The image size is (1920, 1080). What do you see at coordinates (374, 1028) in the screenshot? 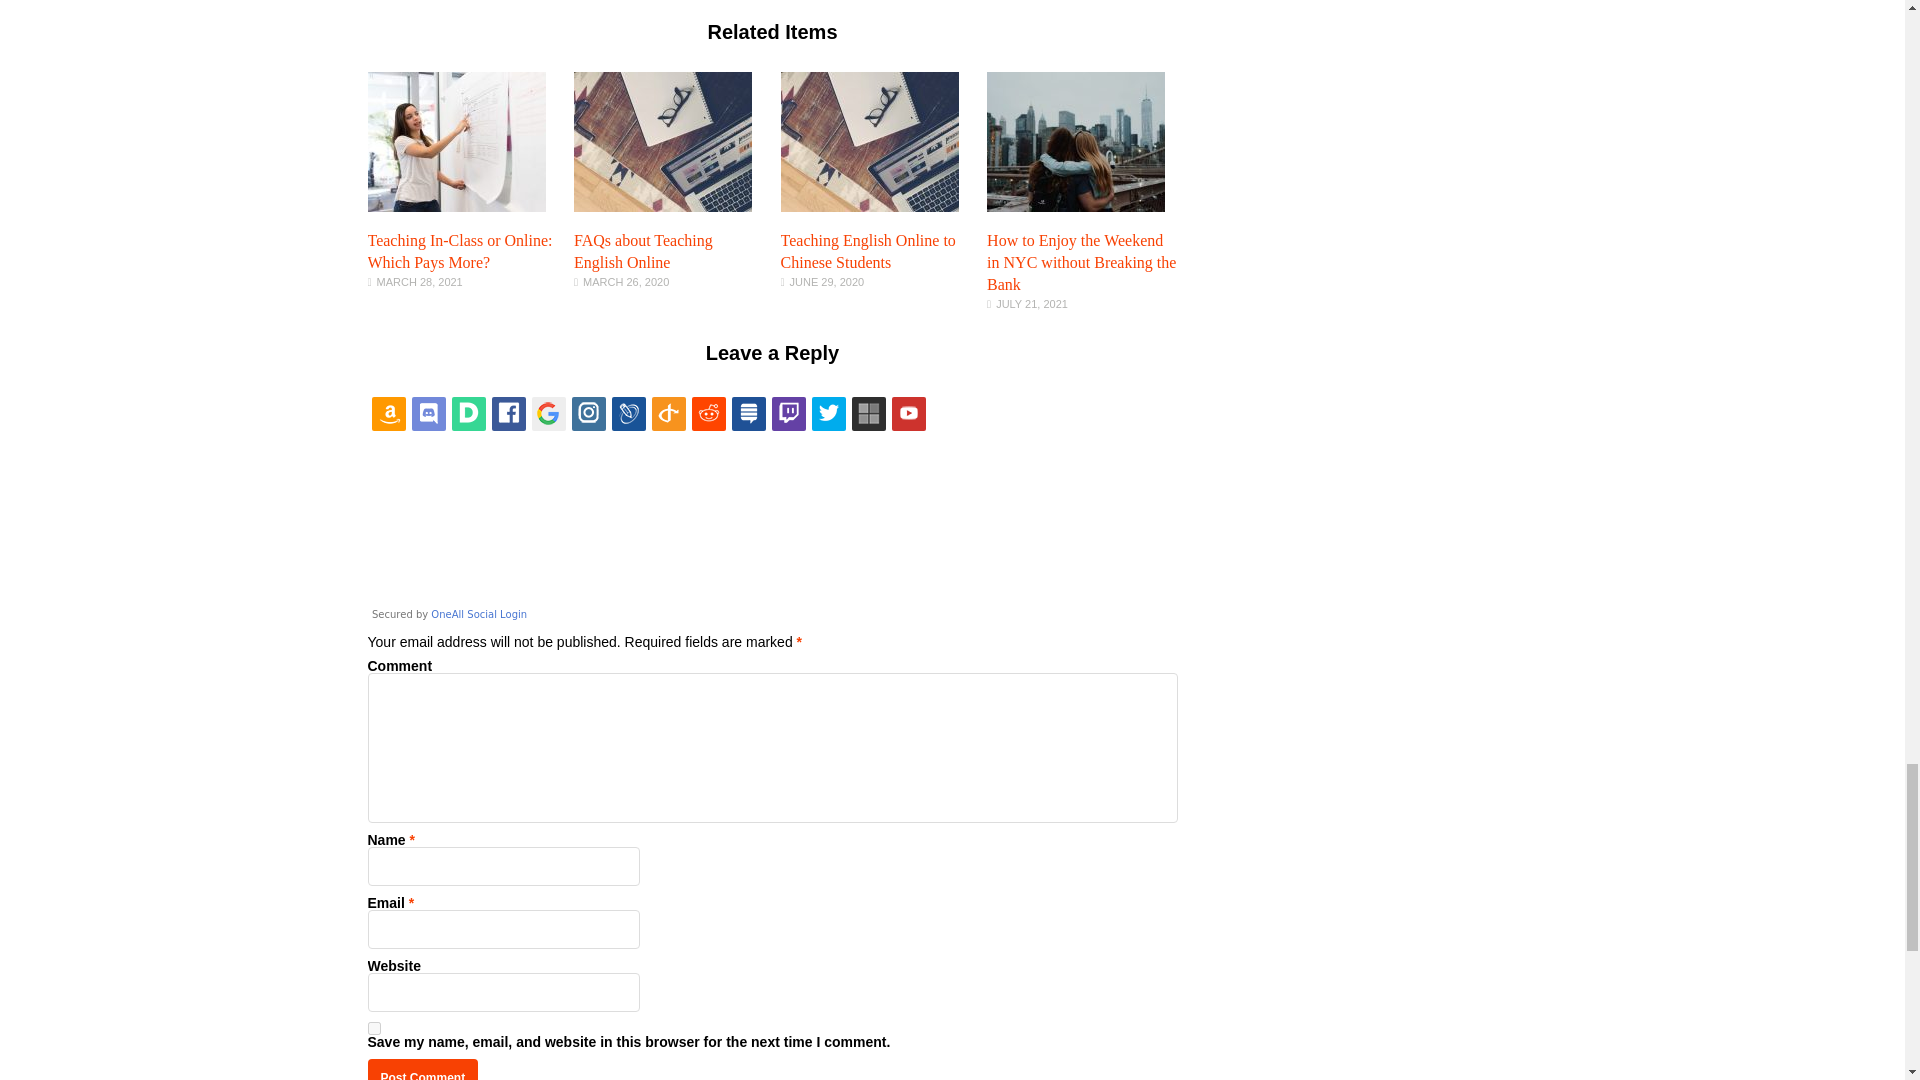
I see `yes` at bounding box center [374, 1028].